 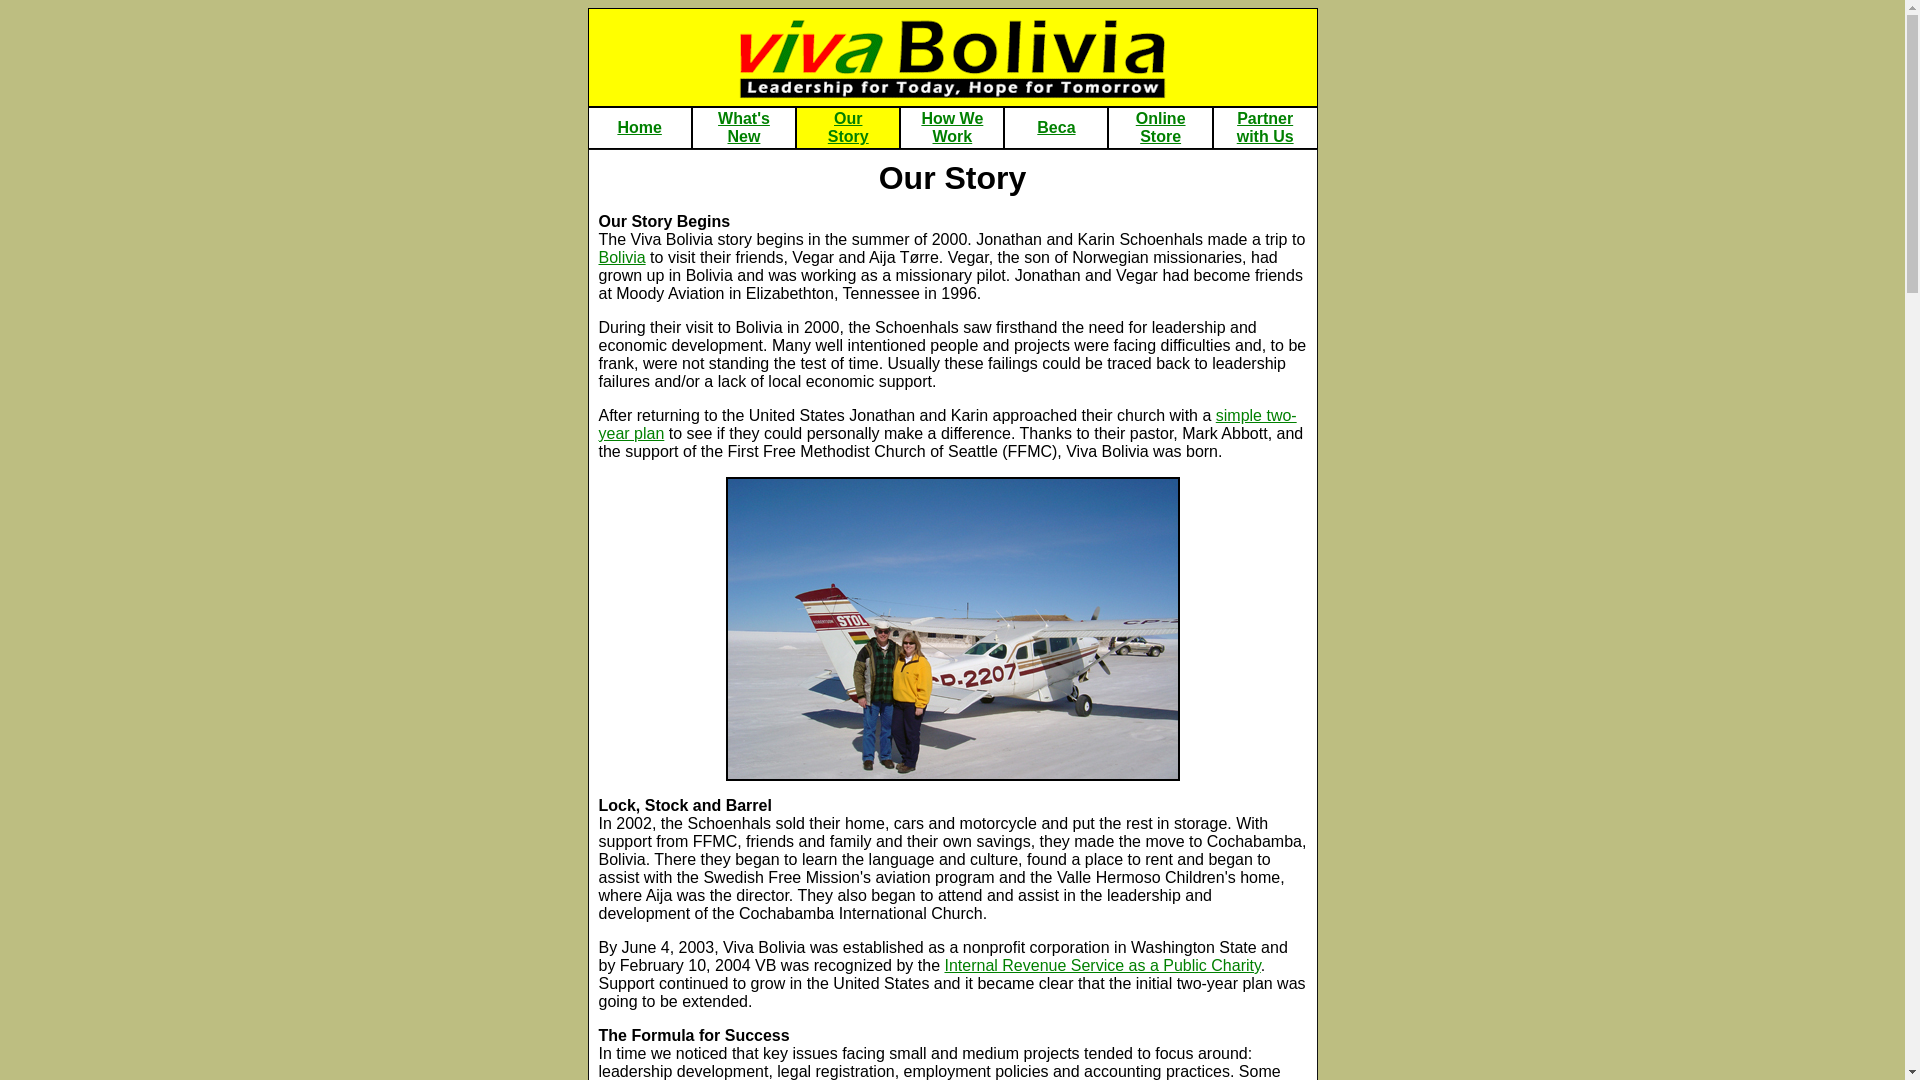 What do you see at coordinates (946, 424) in the screenshot?
I see `Bolivia` at bounding box center [946, 424].